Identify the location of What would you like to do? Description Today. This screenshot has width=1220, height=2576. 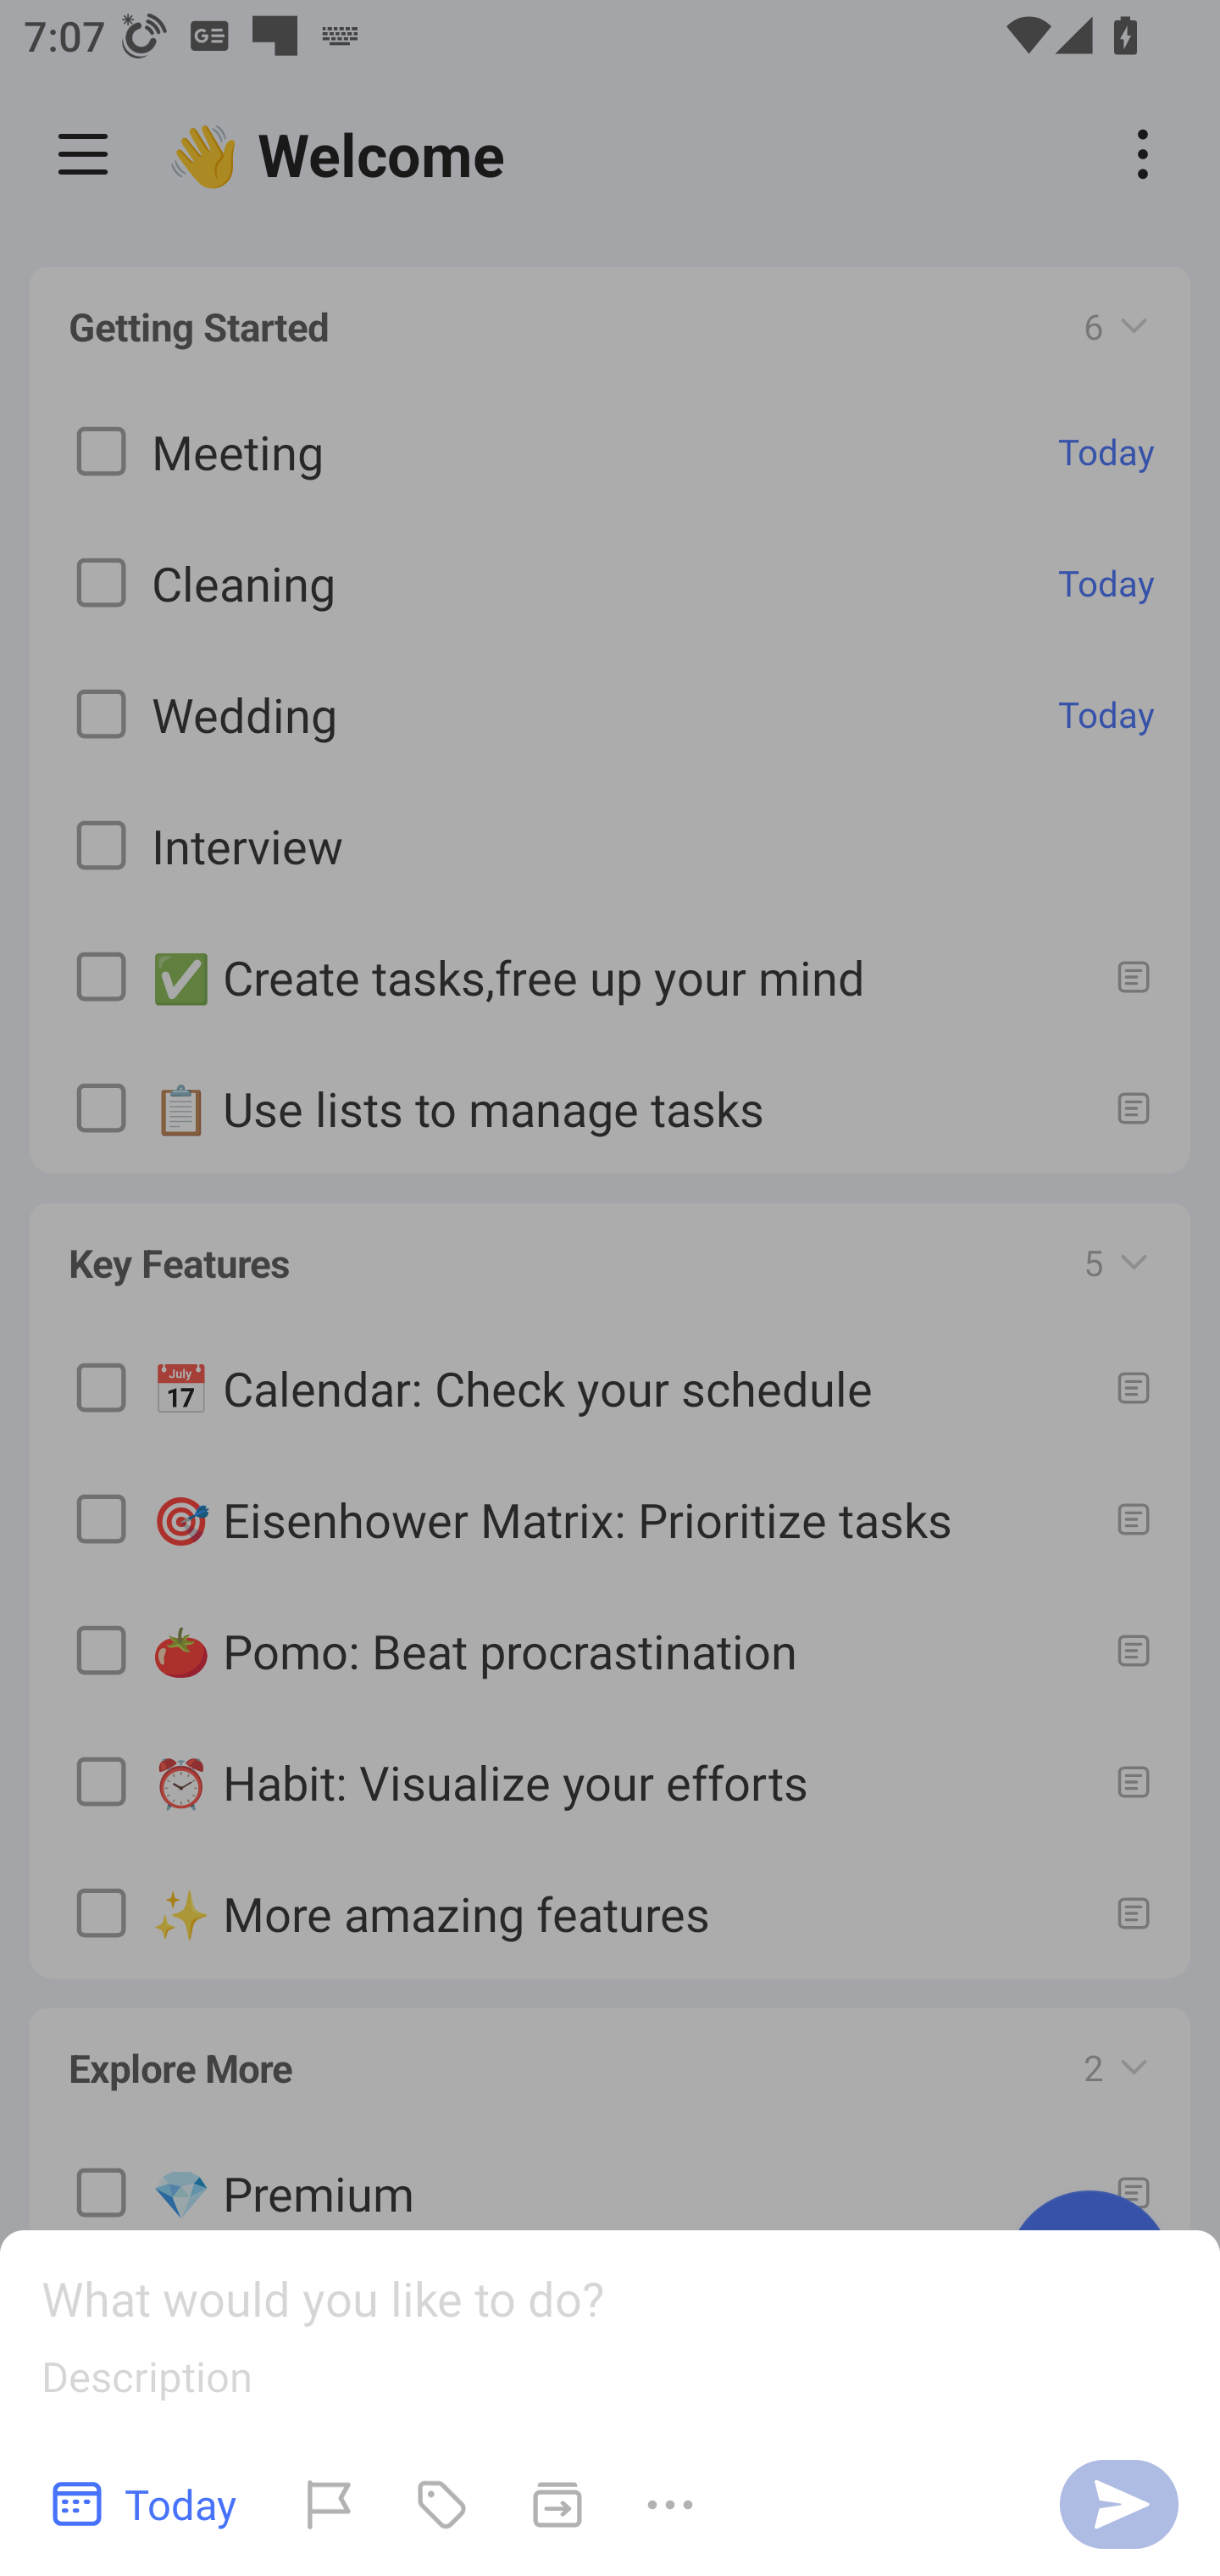
(610, 2403).